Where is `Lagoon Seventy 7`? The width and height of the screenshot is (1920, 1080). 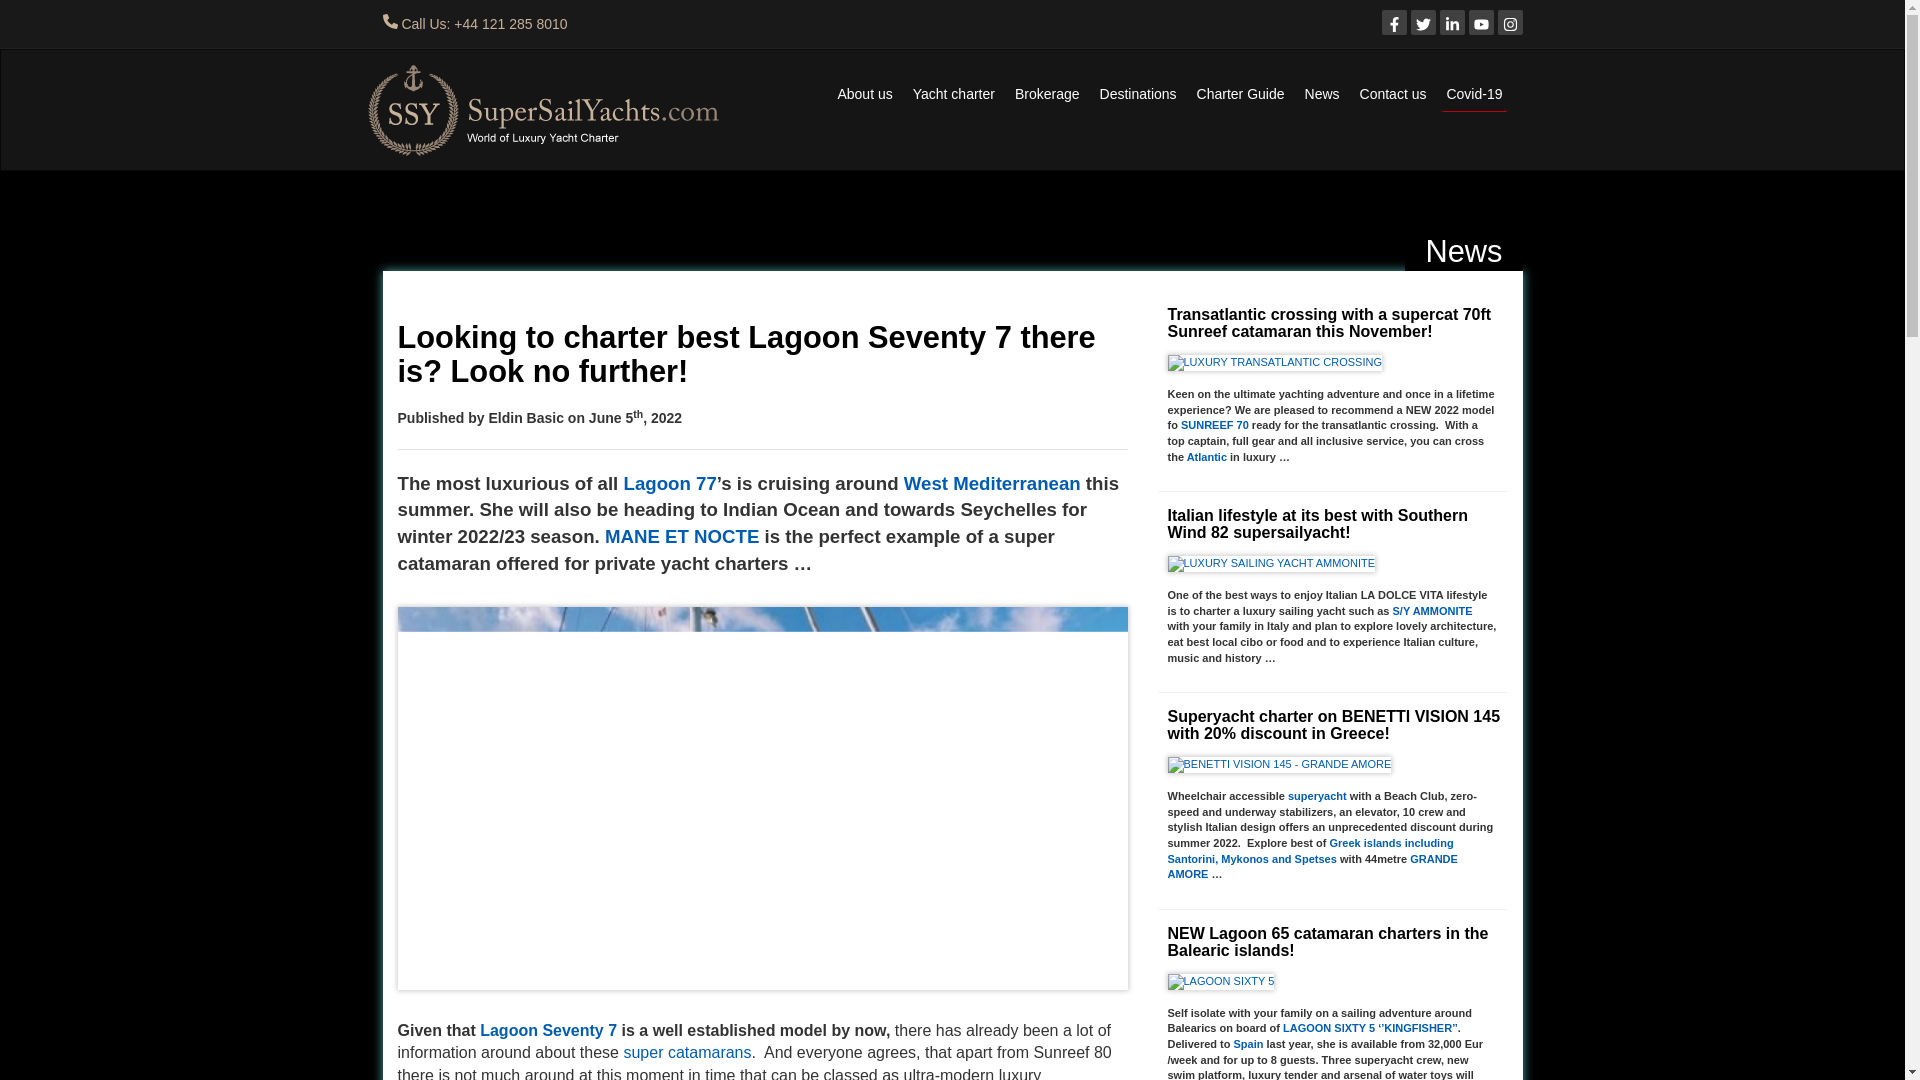
Lagoon Seventy 7 is located at coordinates (548, 1030).